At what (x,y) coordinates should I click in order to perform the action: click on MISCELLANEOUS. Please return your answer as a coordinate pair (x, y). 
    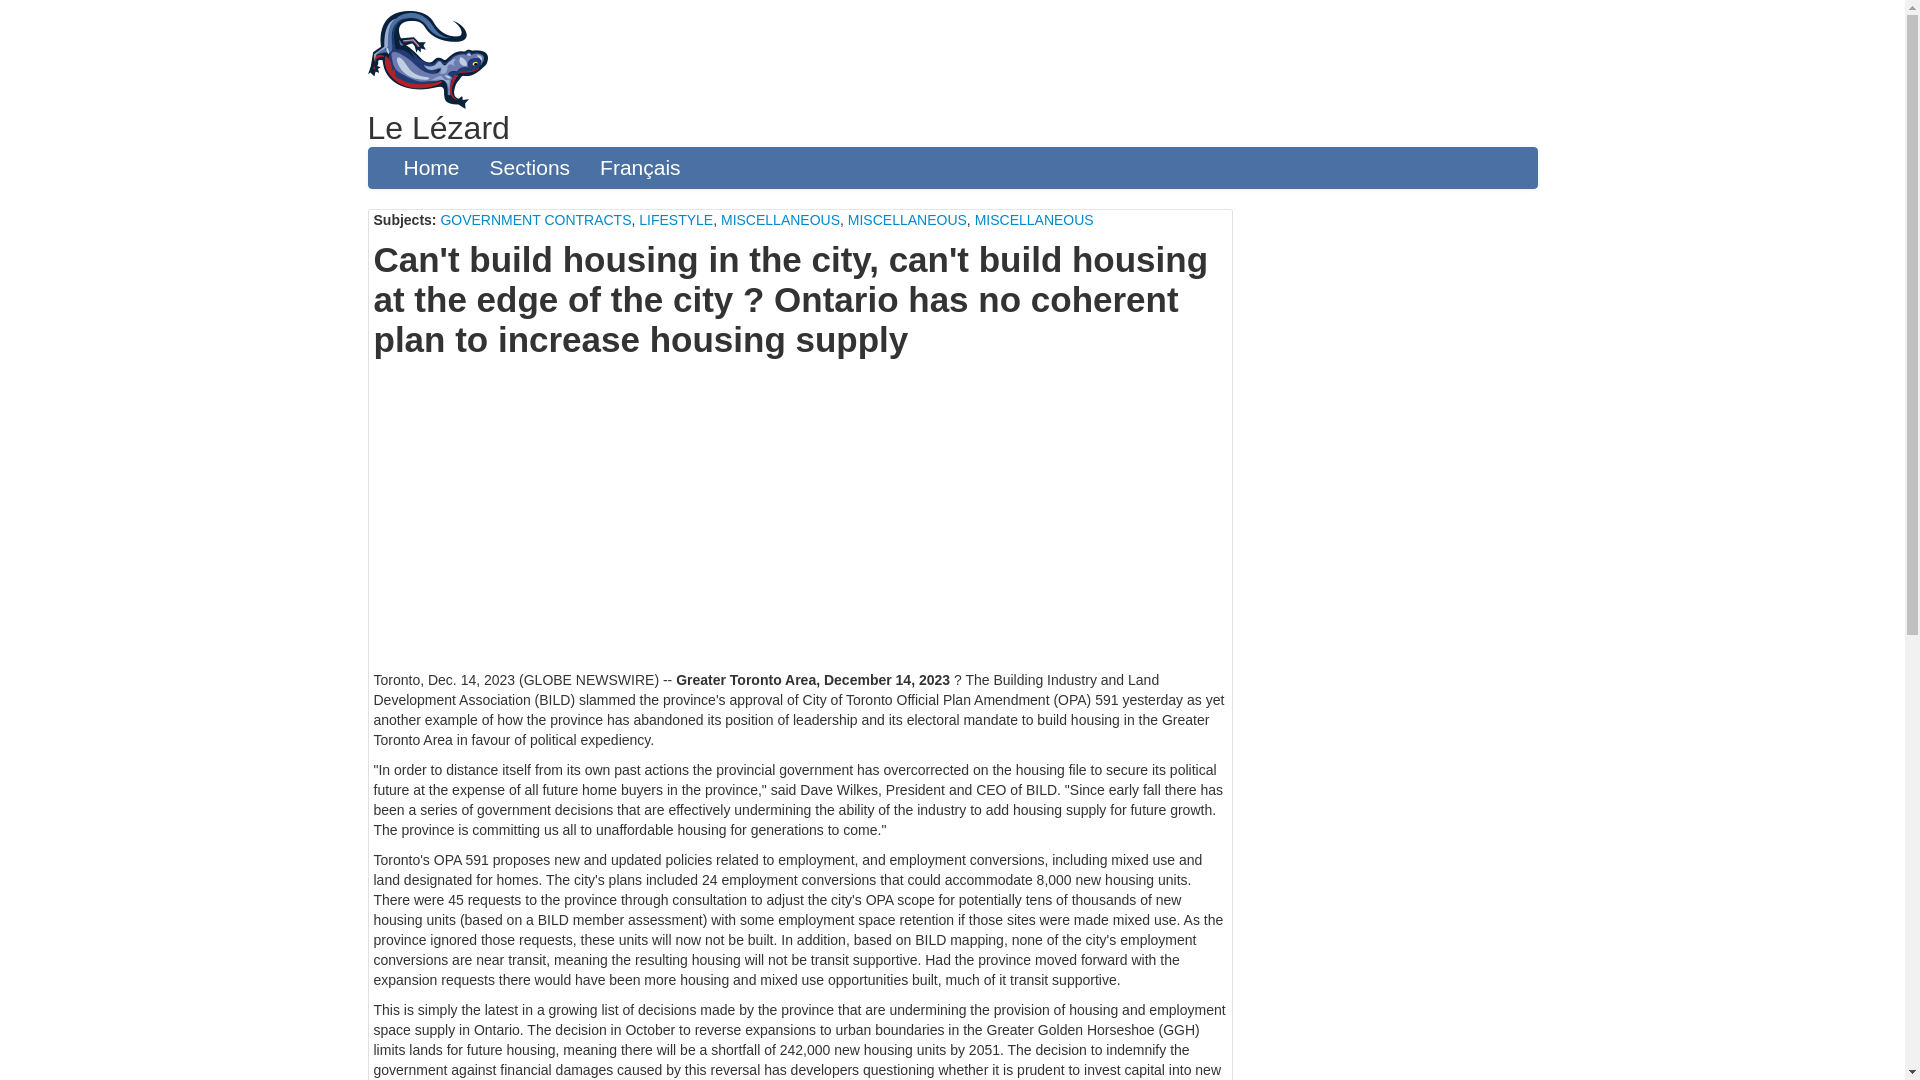
    Looking at the image, I should click on (780, 219).